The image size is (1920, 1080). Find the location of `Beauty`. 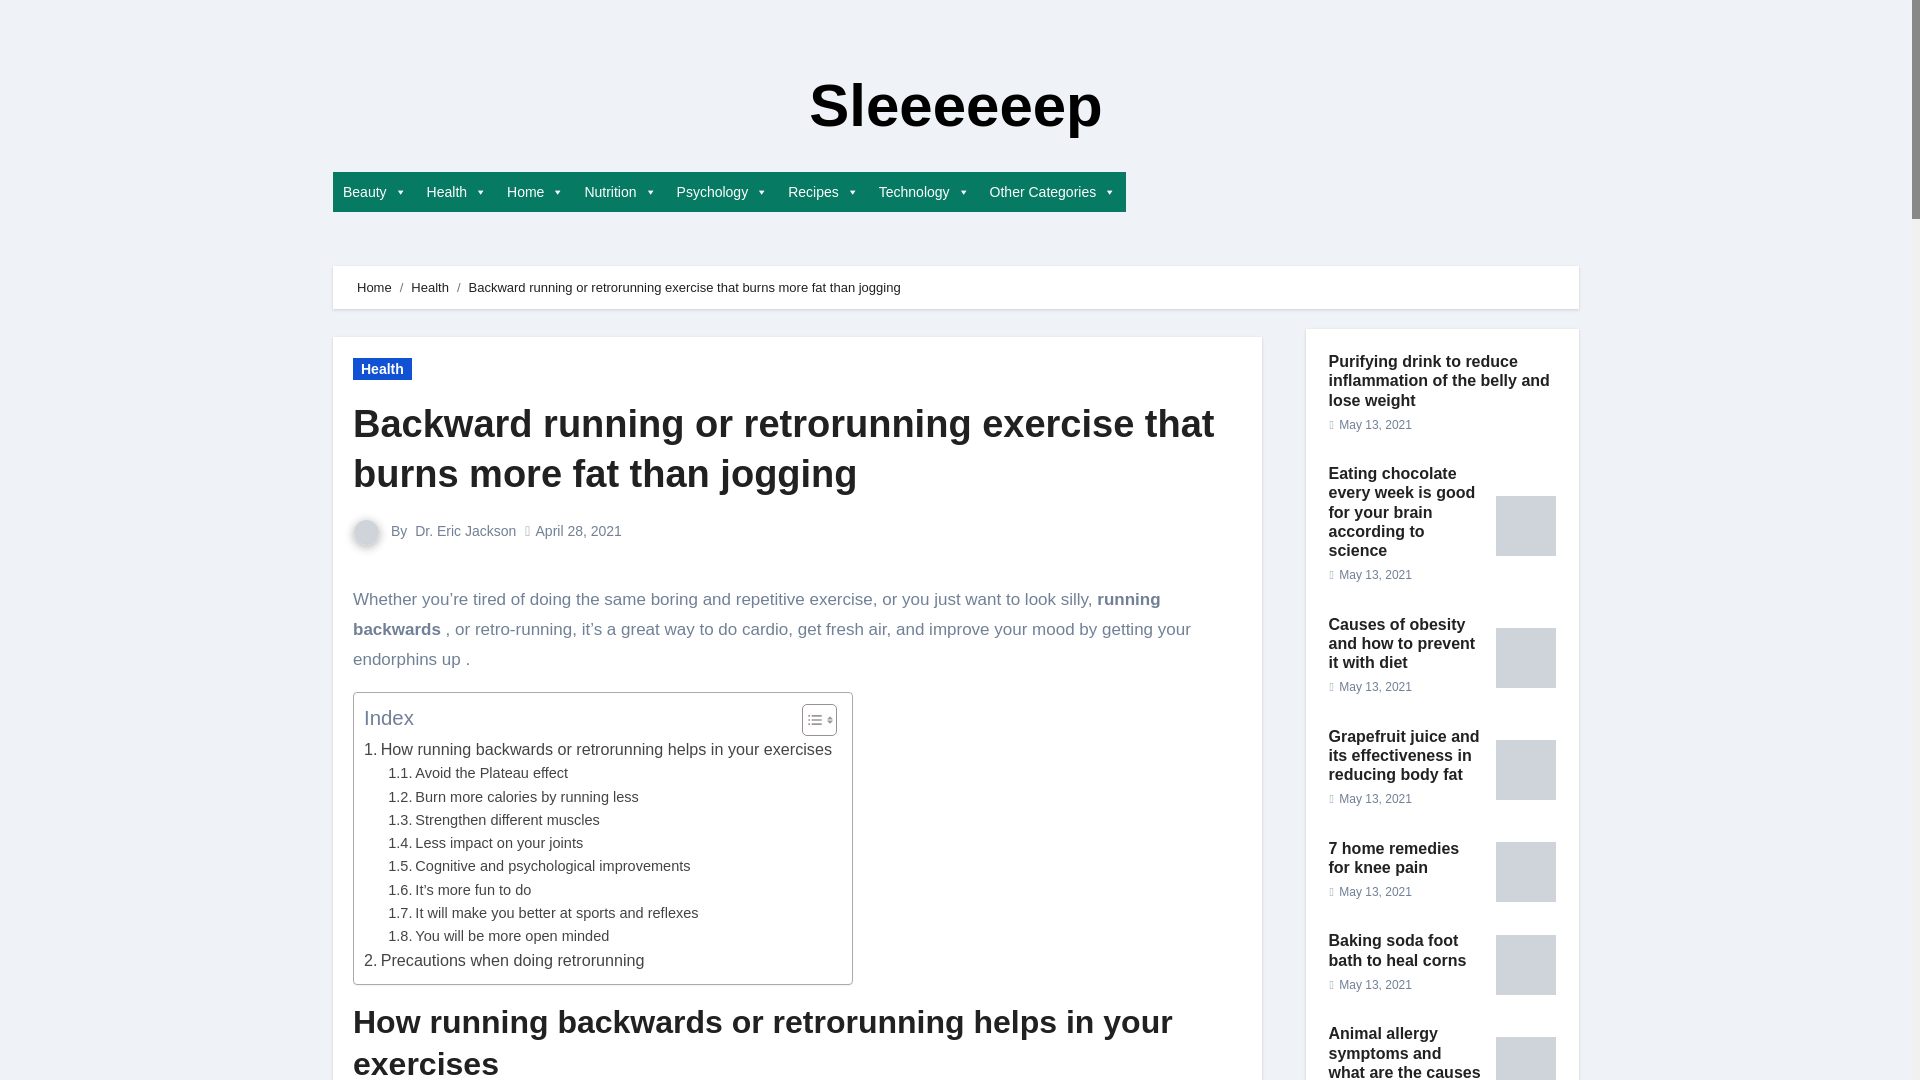

Beauty is located at coordinates (374, 191).